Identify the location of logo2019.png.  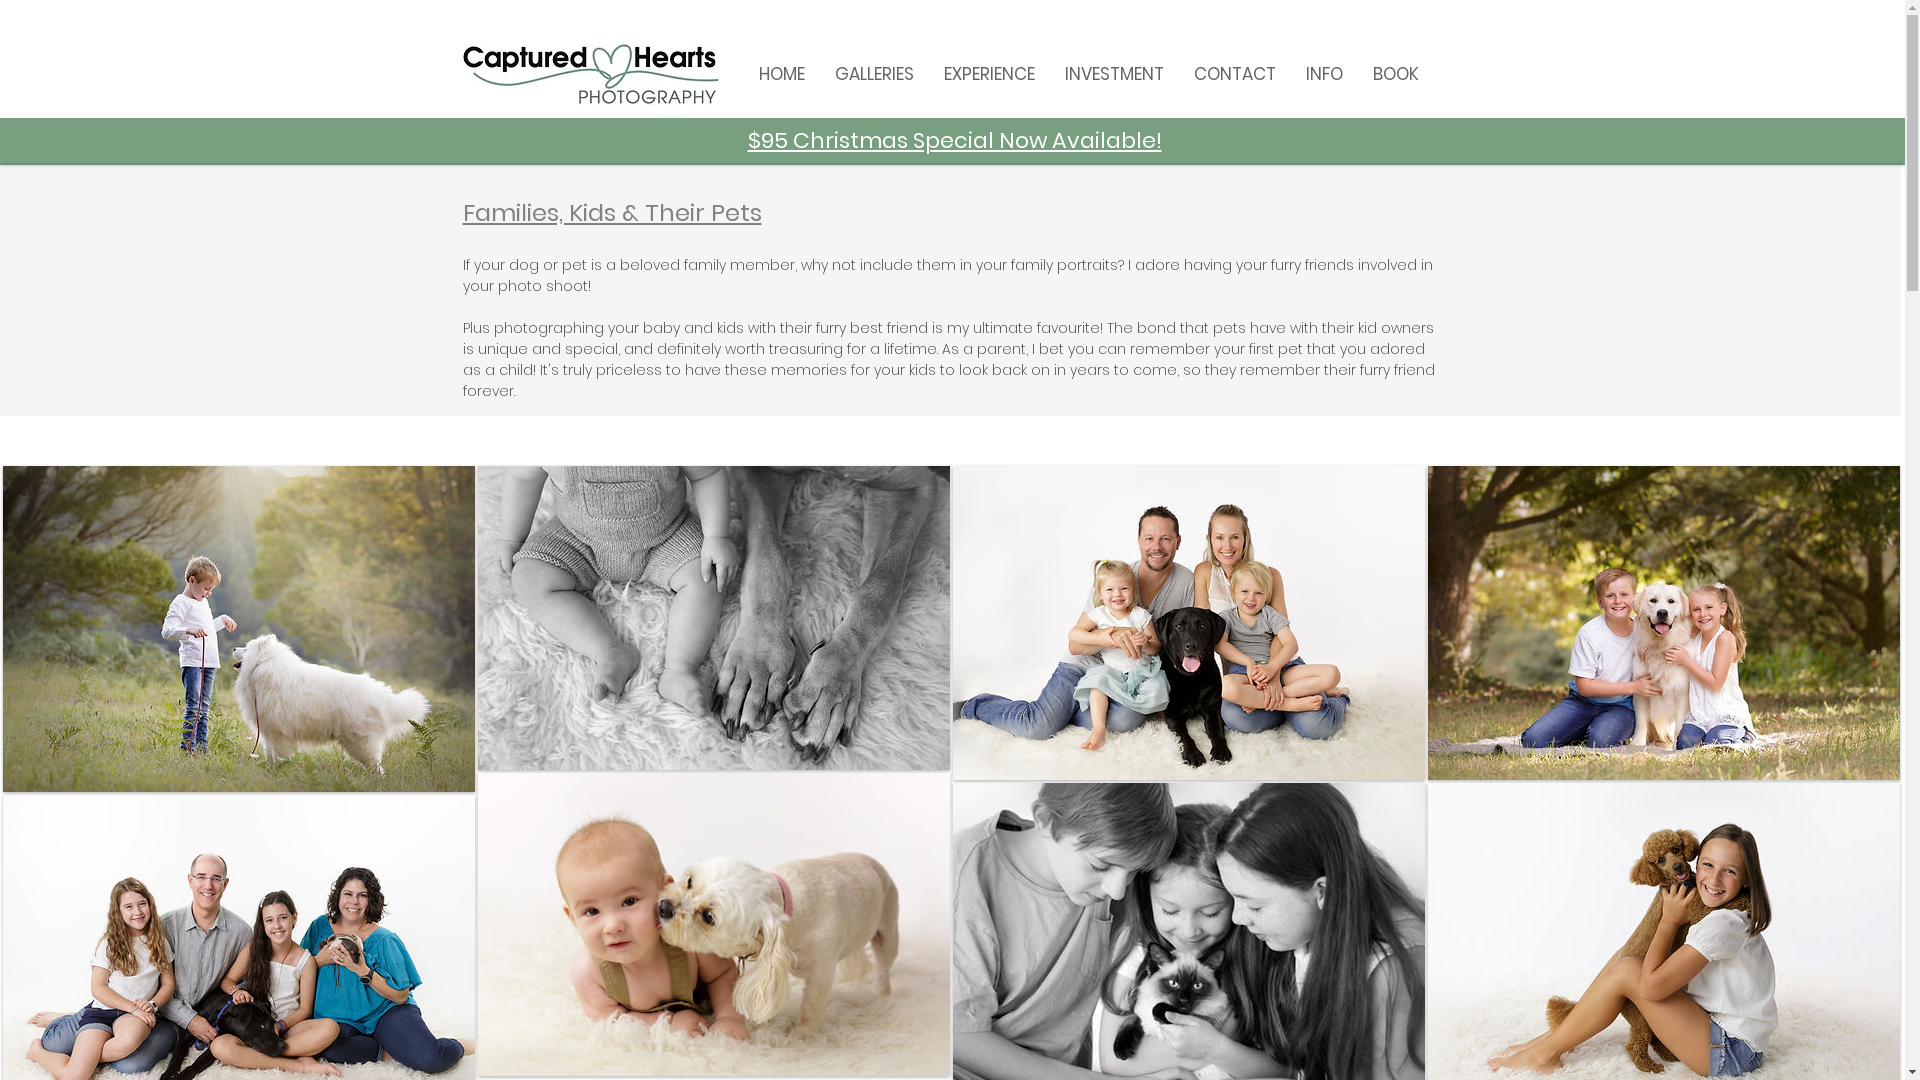
(592, 74).